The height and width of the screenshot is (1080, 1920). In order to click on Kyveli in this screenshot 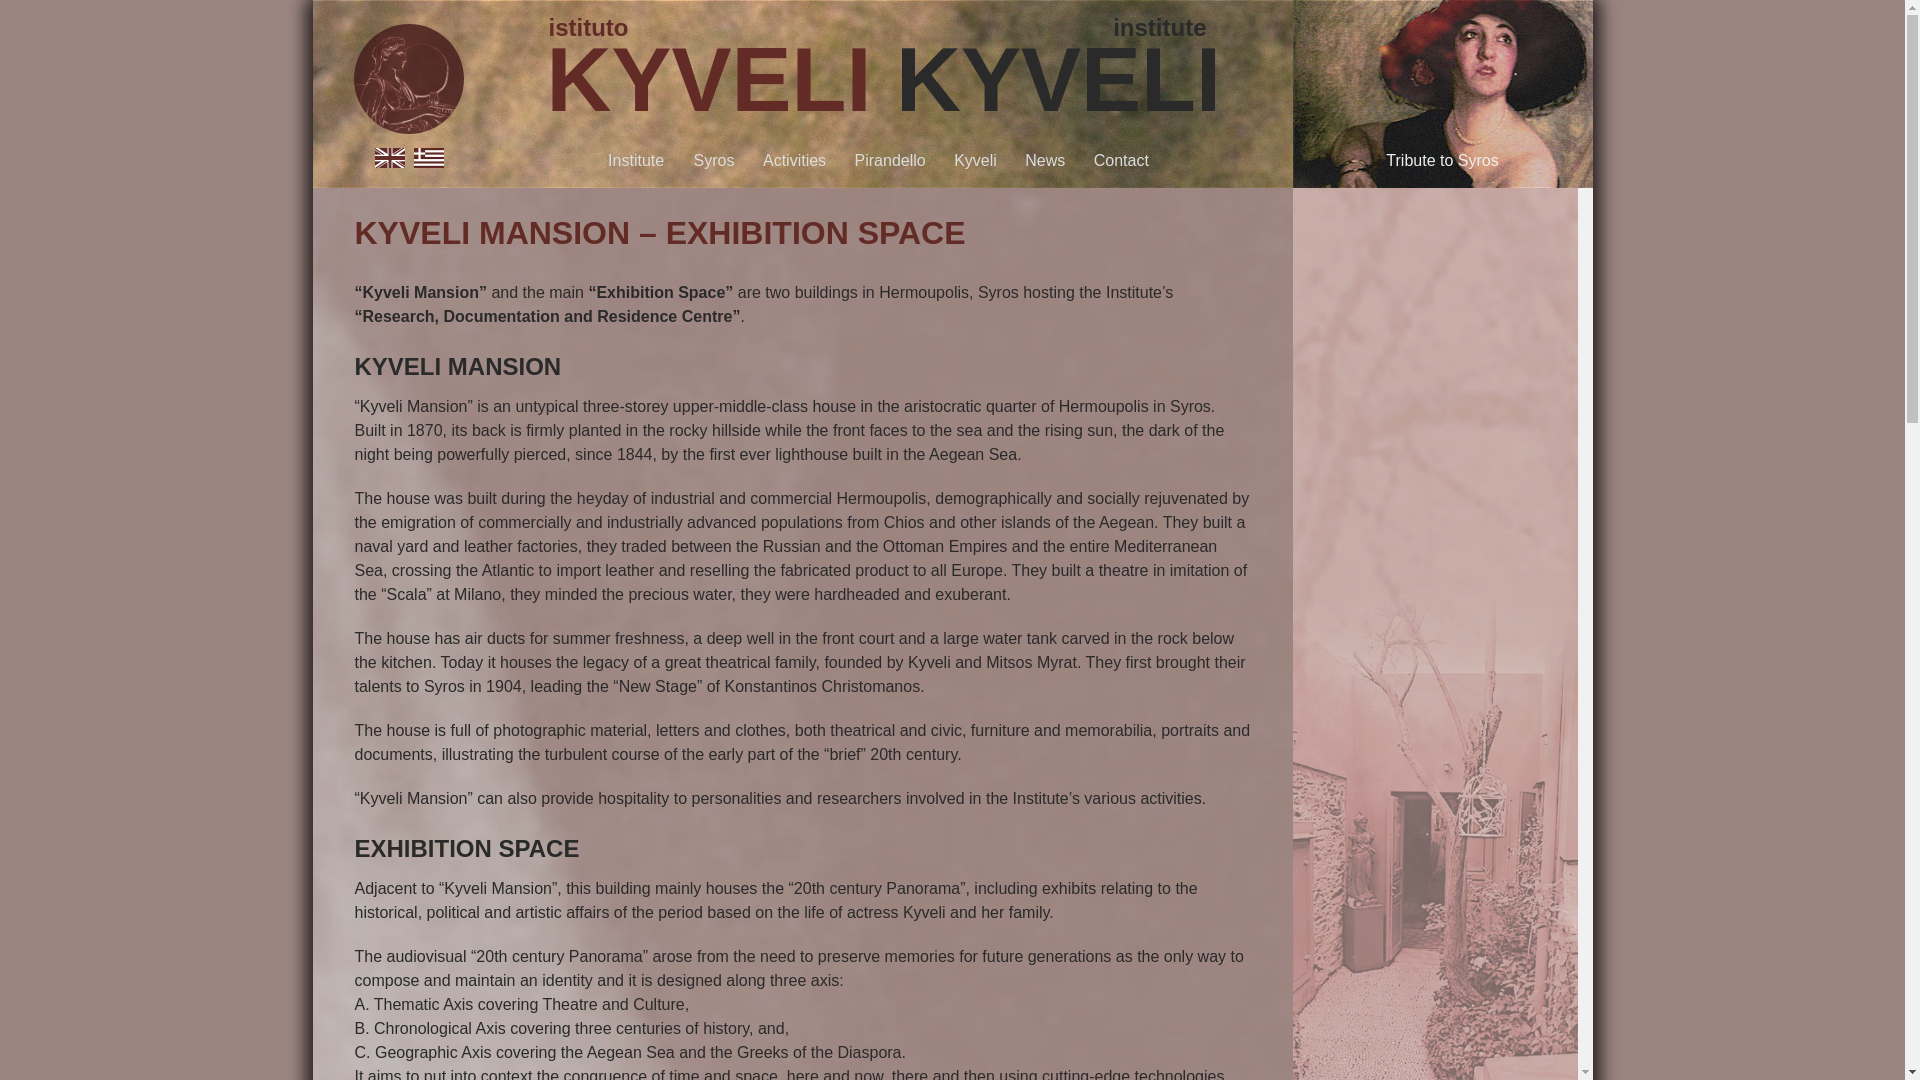, I will do `click(975, 160)`.